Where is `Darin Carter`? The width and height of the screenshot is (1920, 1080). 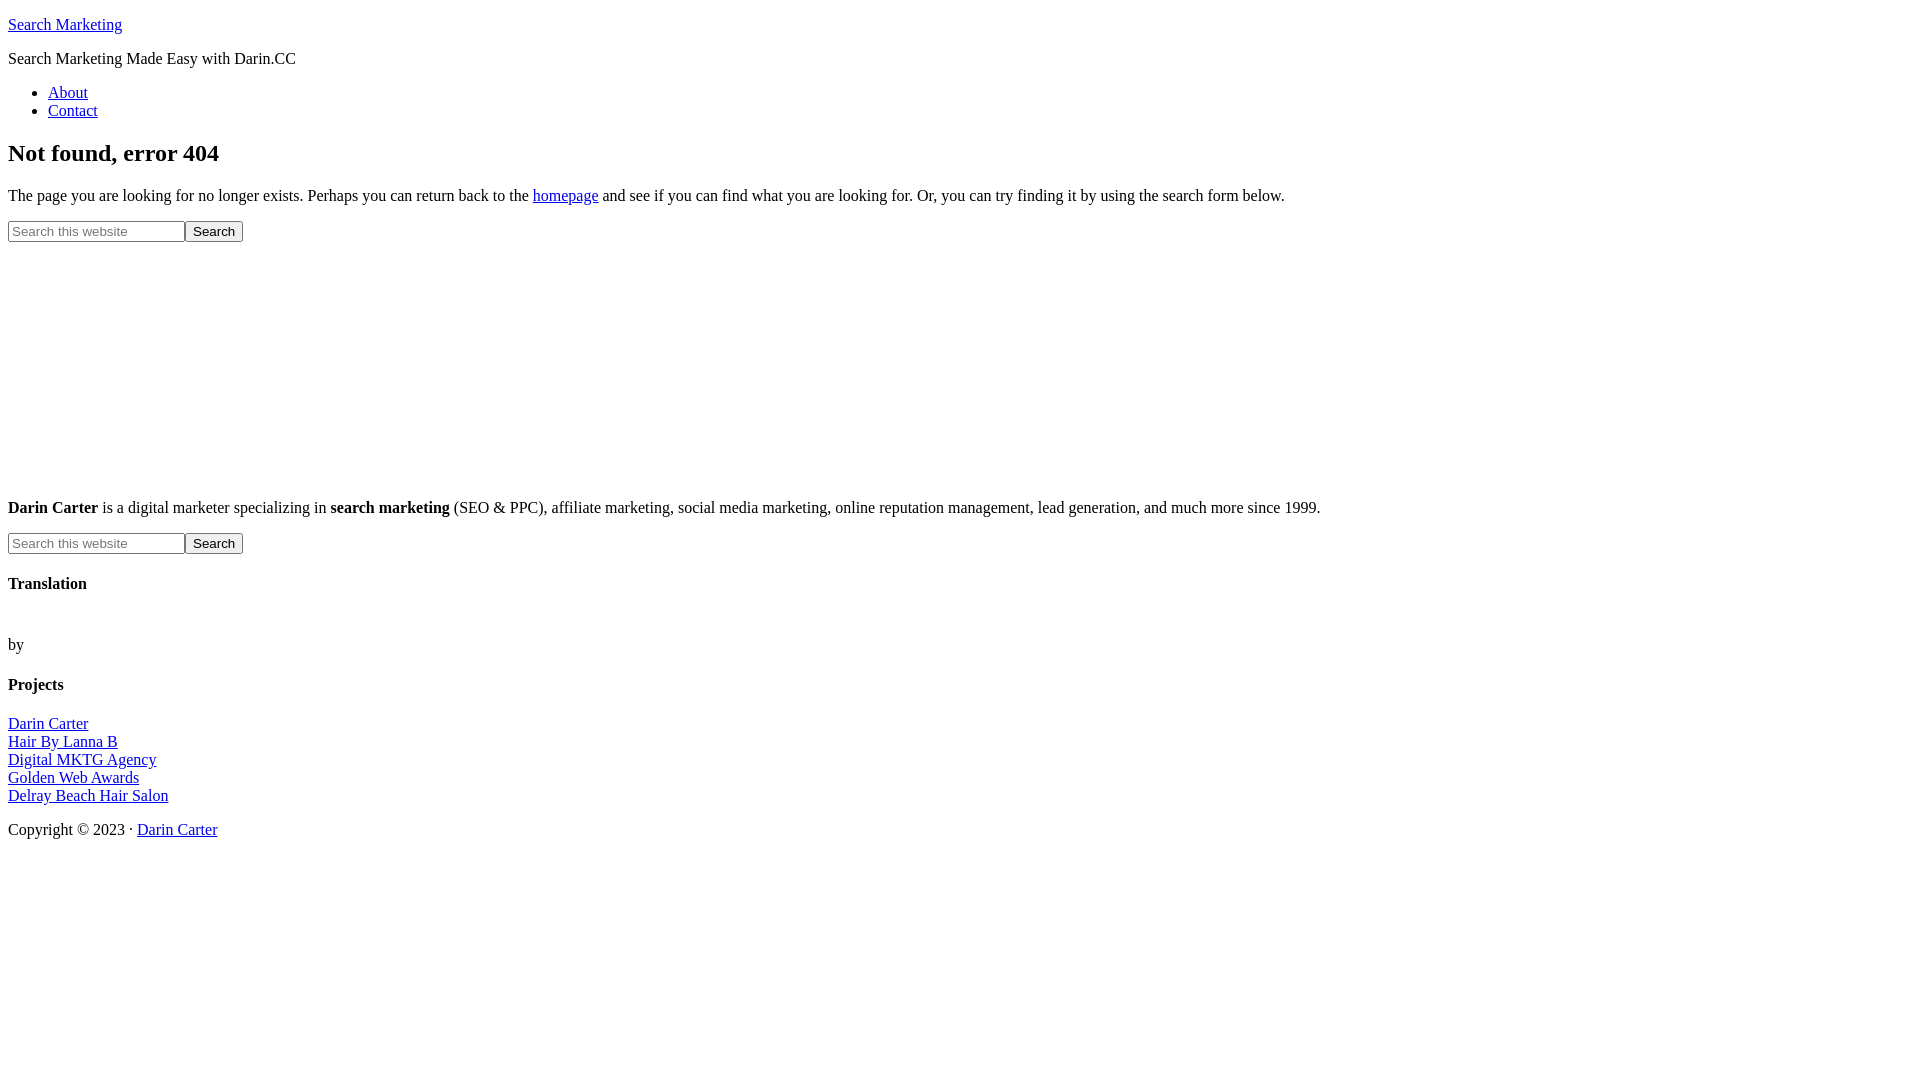
Darin Carter is located at coordinates (48, 724).